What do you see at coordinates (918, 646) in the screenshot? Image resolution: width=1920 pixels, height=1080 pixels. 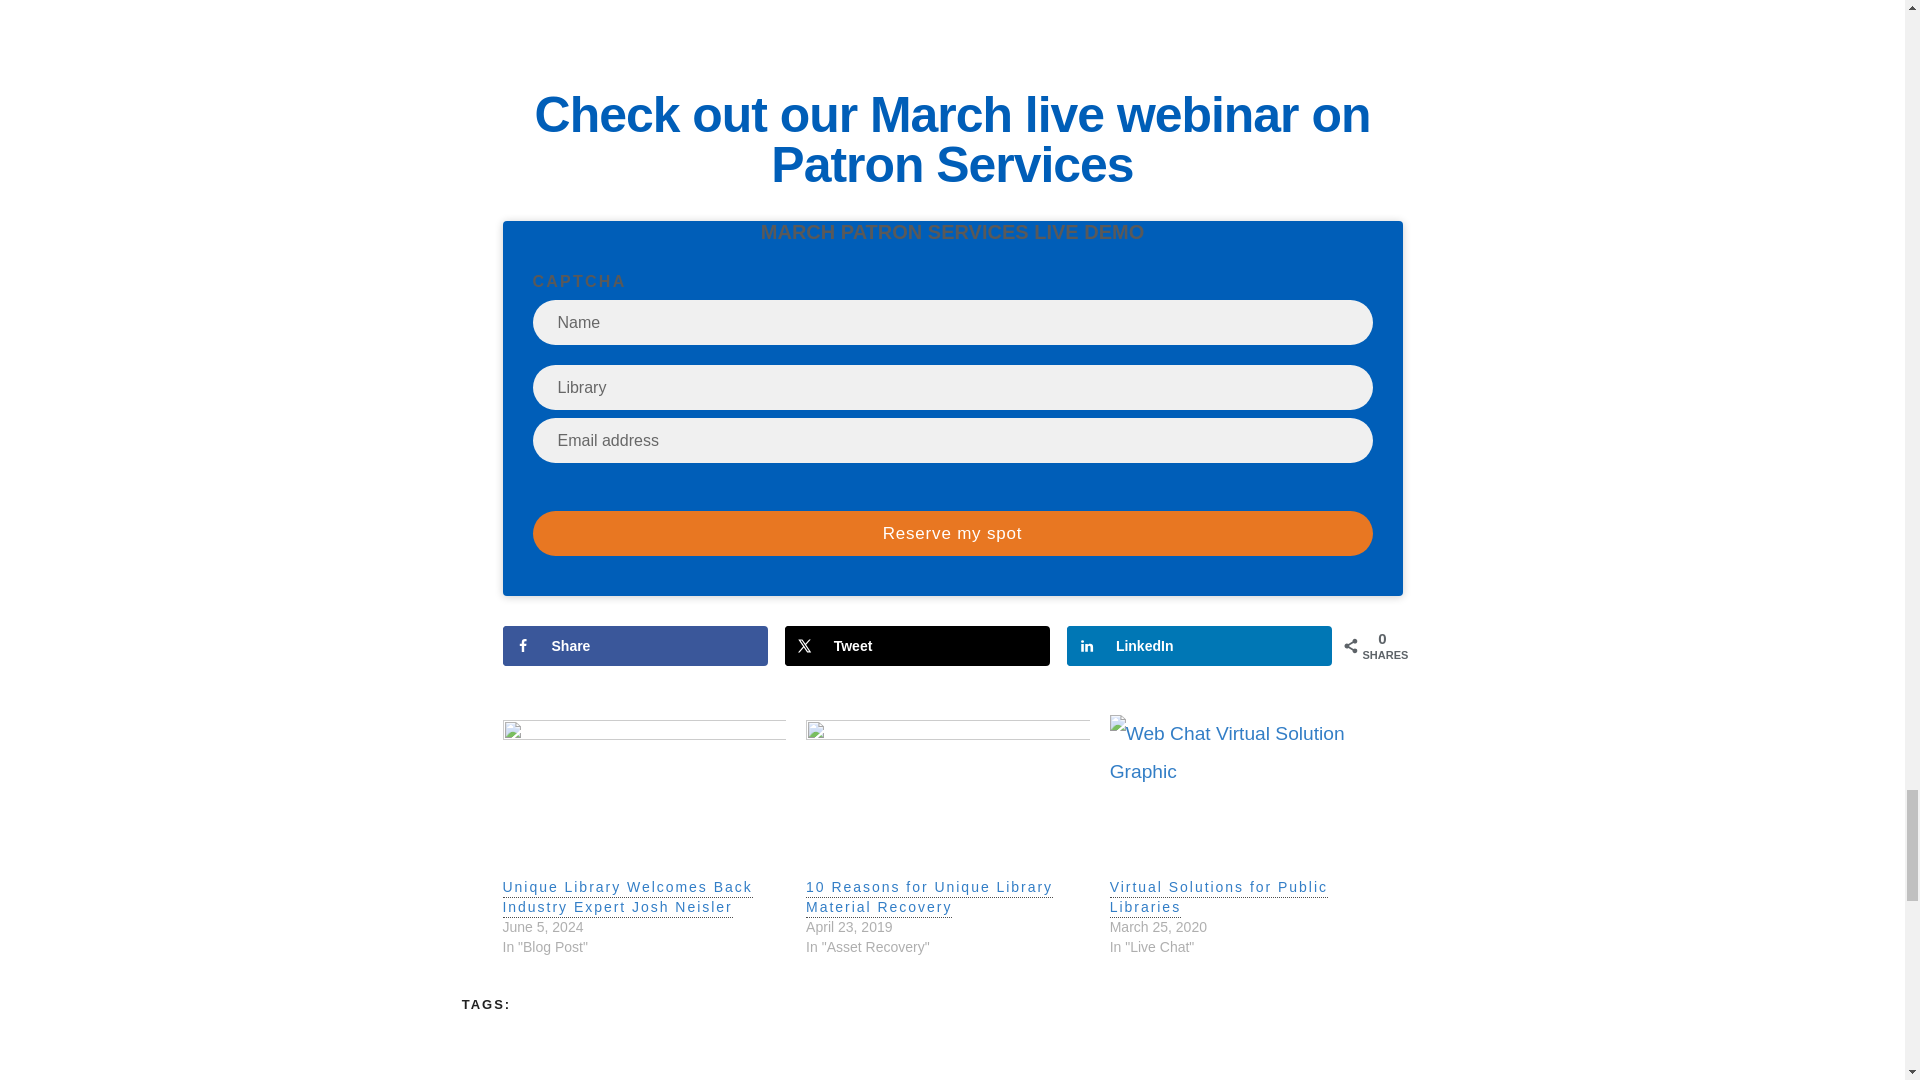 I see `Tweet` at bounding box center [918, 646].